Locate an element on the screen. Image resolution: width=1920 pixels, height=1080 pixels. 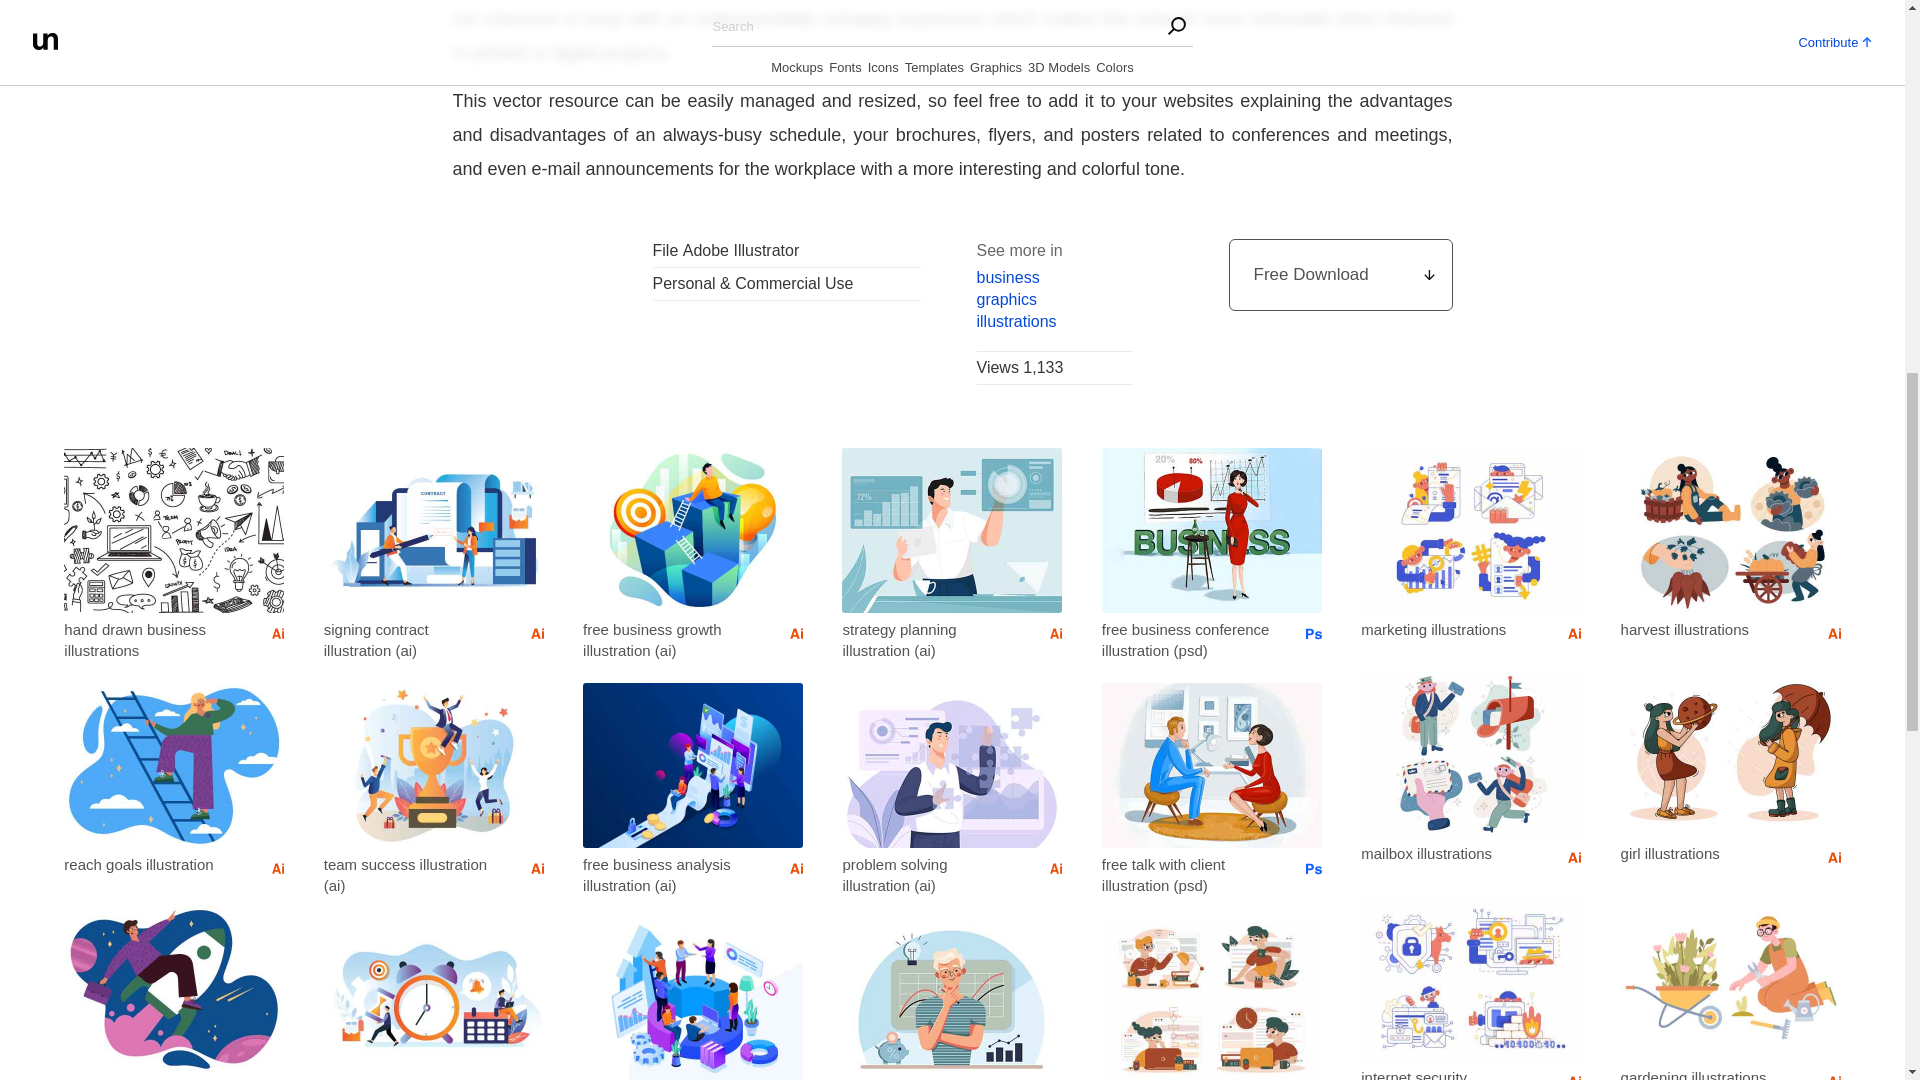
illustrations is located at coordinates (1054, 322).